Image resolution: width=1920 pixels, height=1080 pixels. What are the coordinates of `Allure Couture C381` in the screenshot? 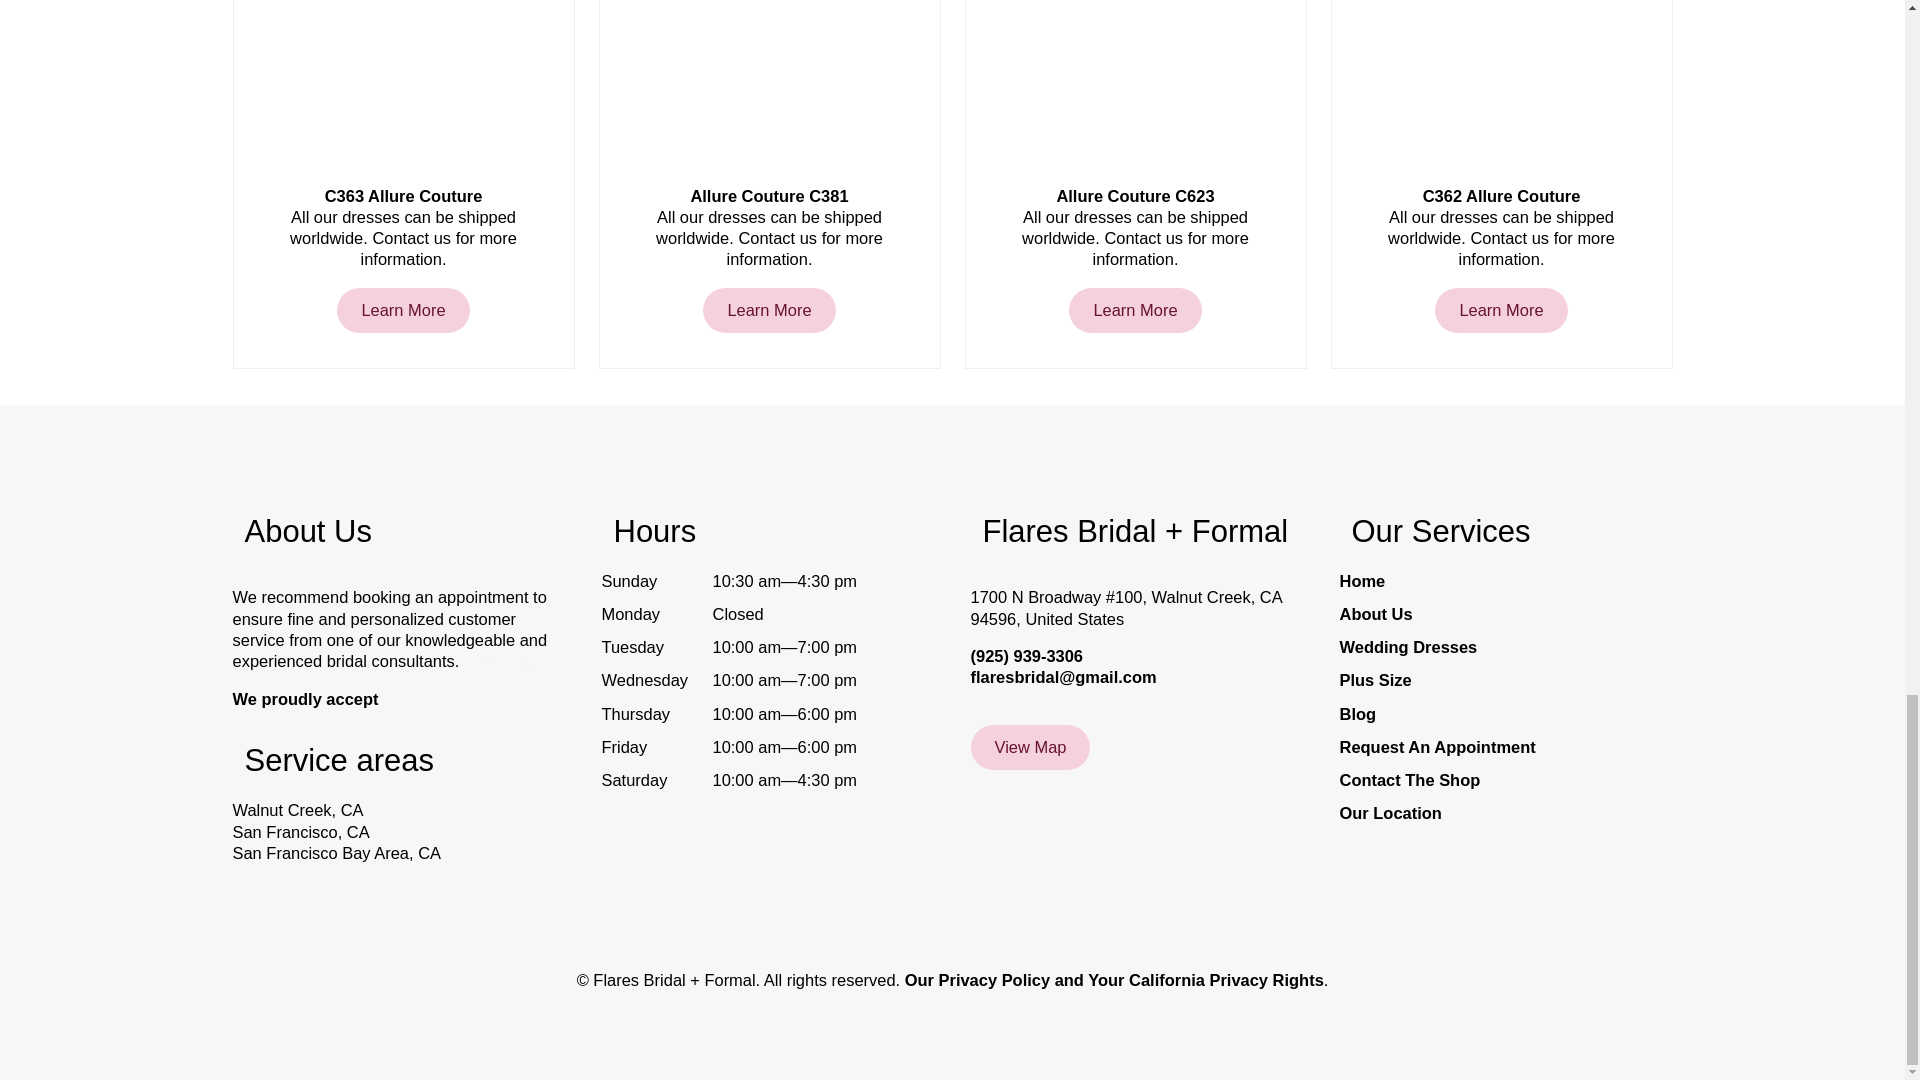 It's located at (770, 196).